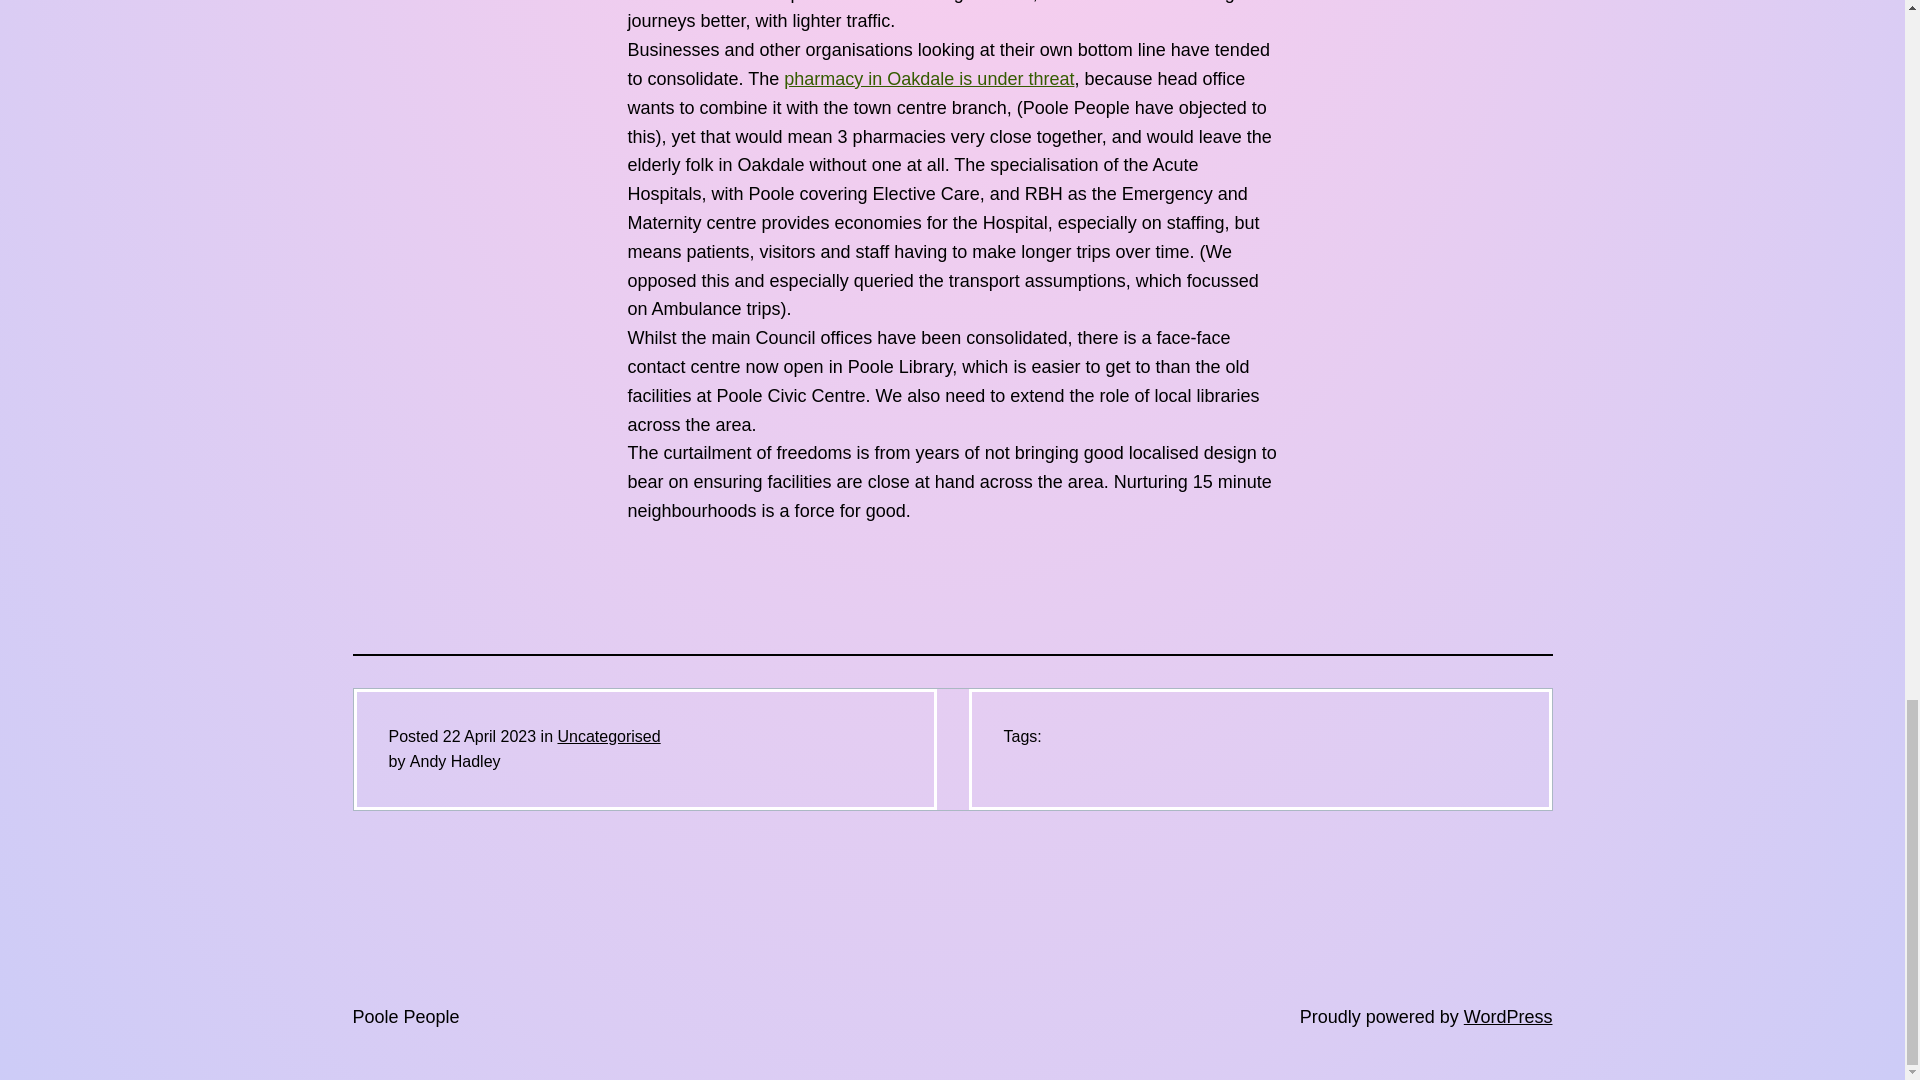  I want to click on Uncategorised, so click(608, 736).